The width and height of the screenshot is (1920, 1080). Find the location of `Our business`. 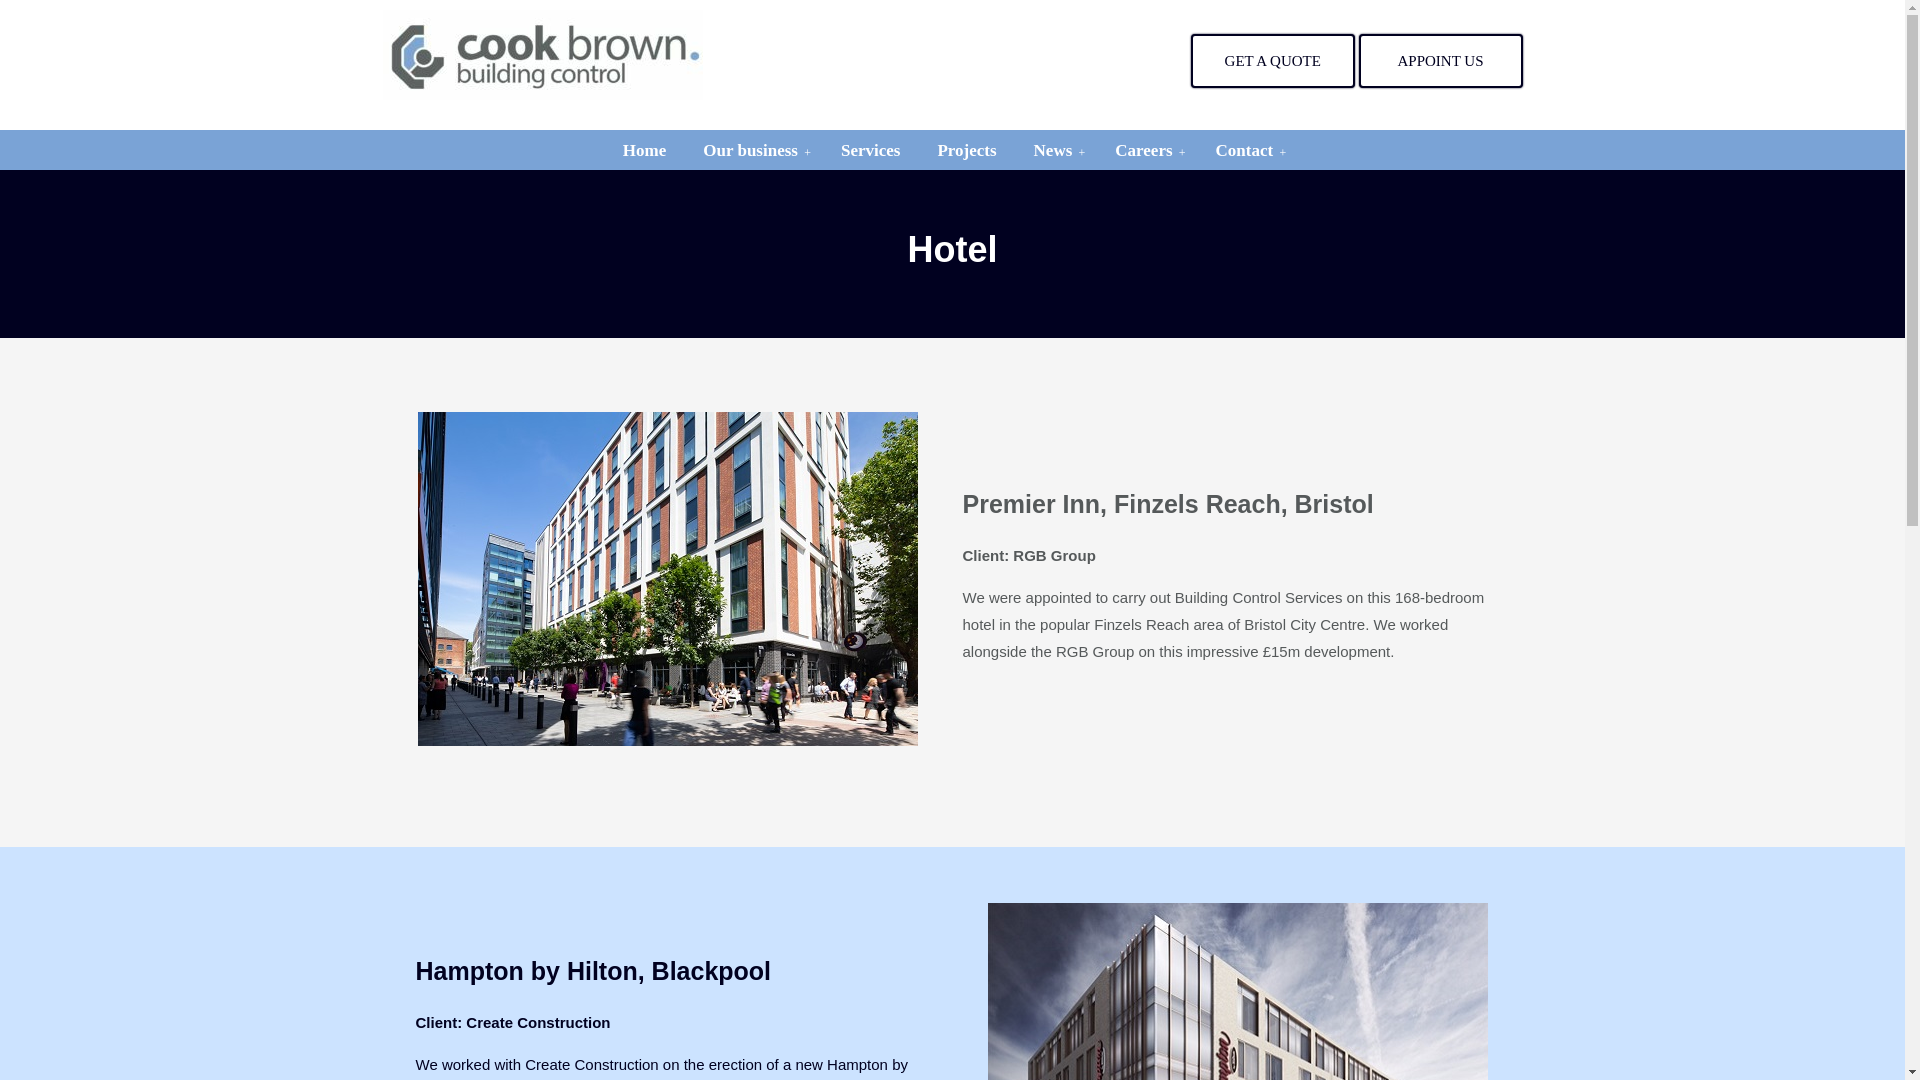

Our business is located at coordinates (753, 150).